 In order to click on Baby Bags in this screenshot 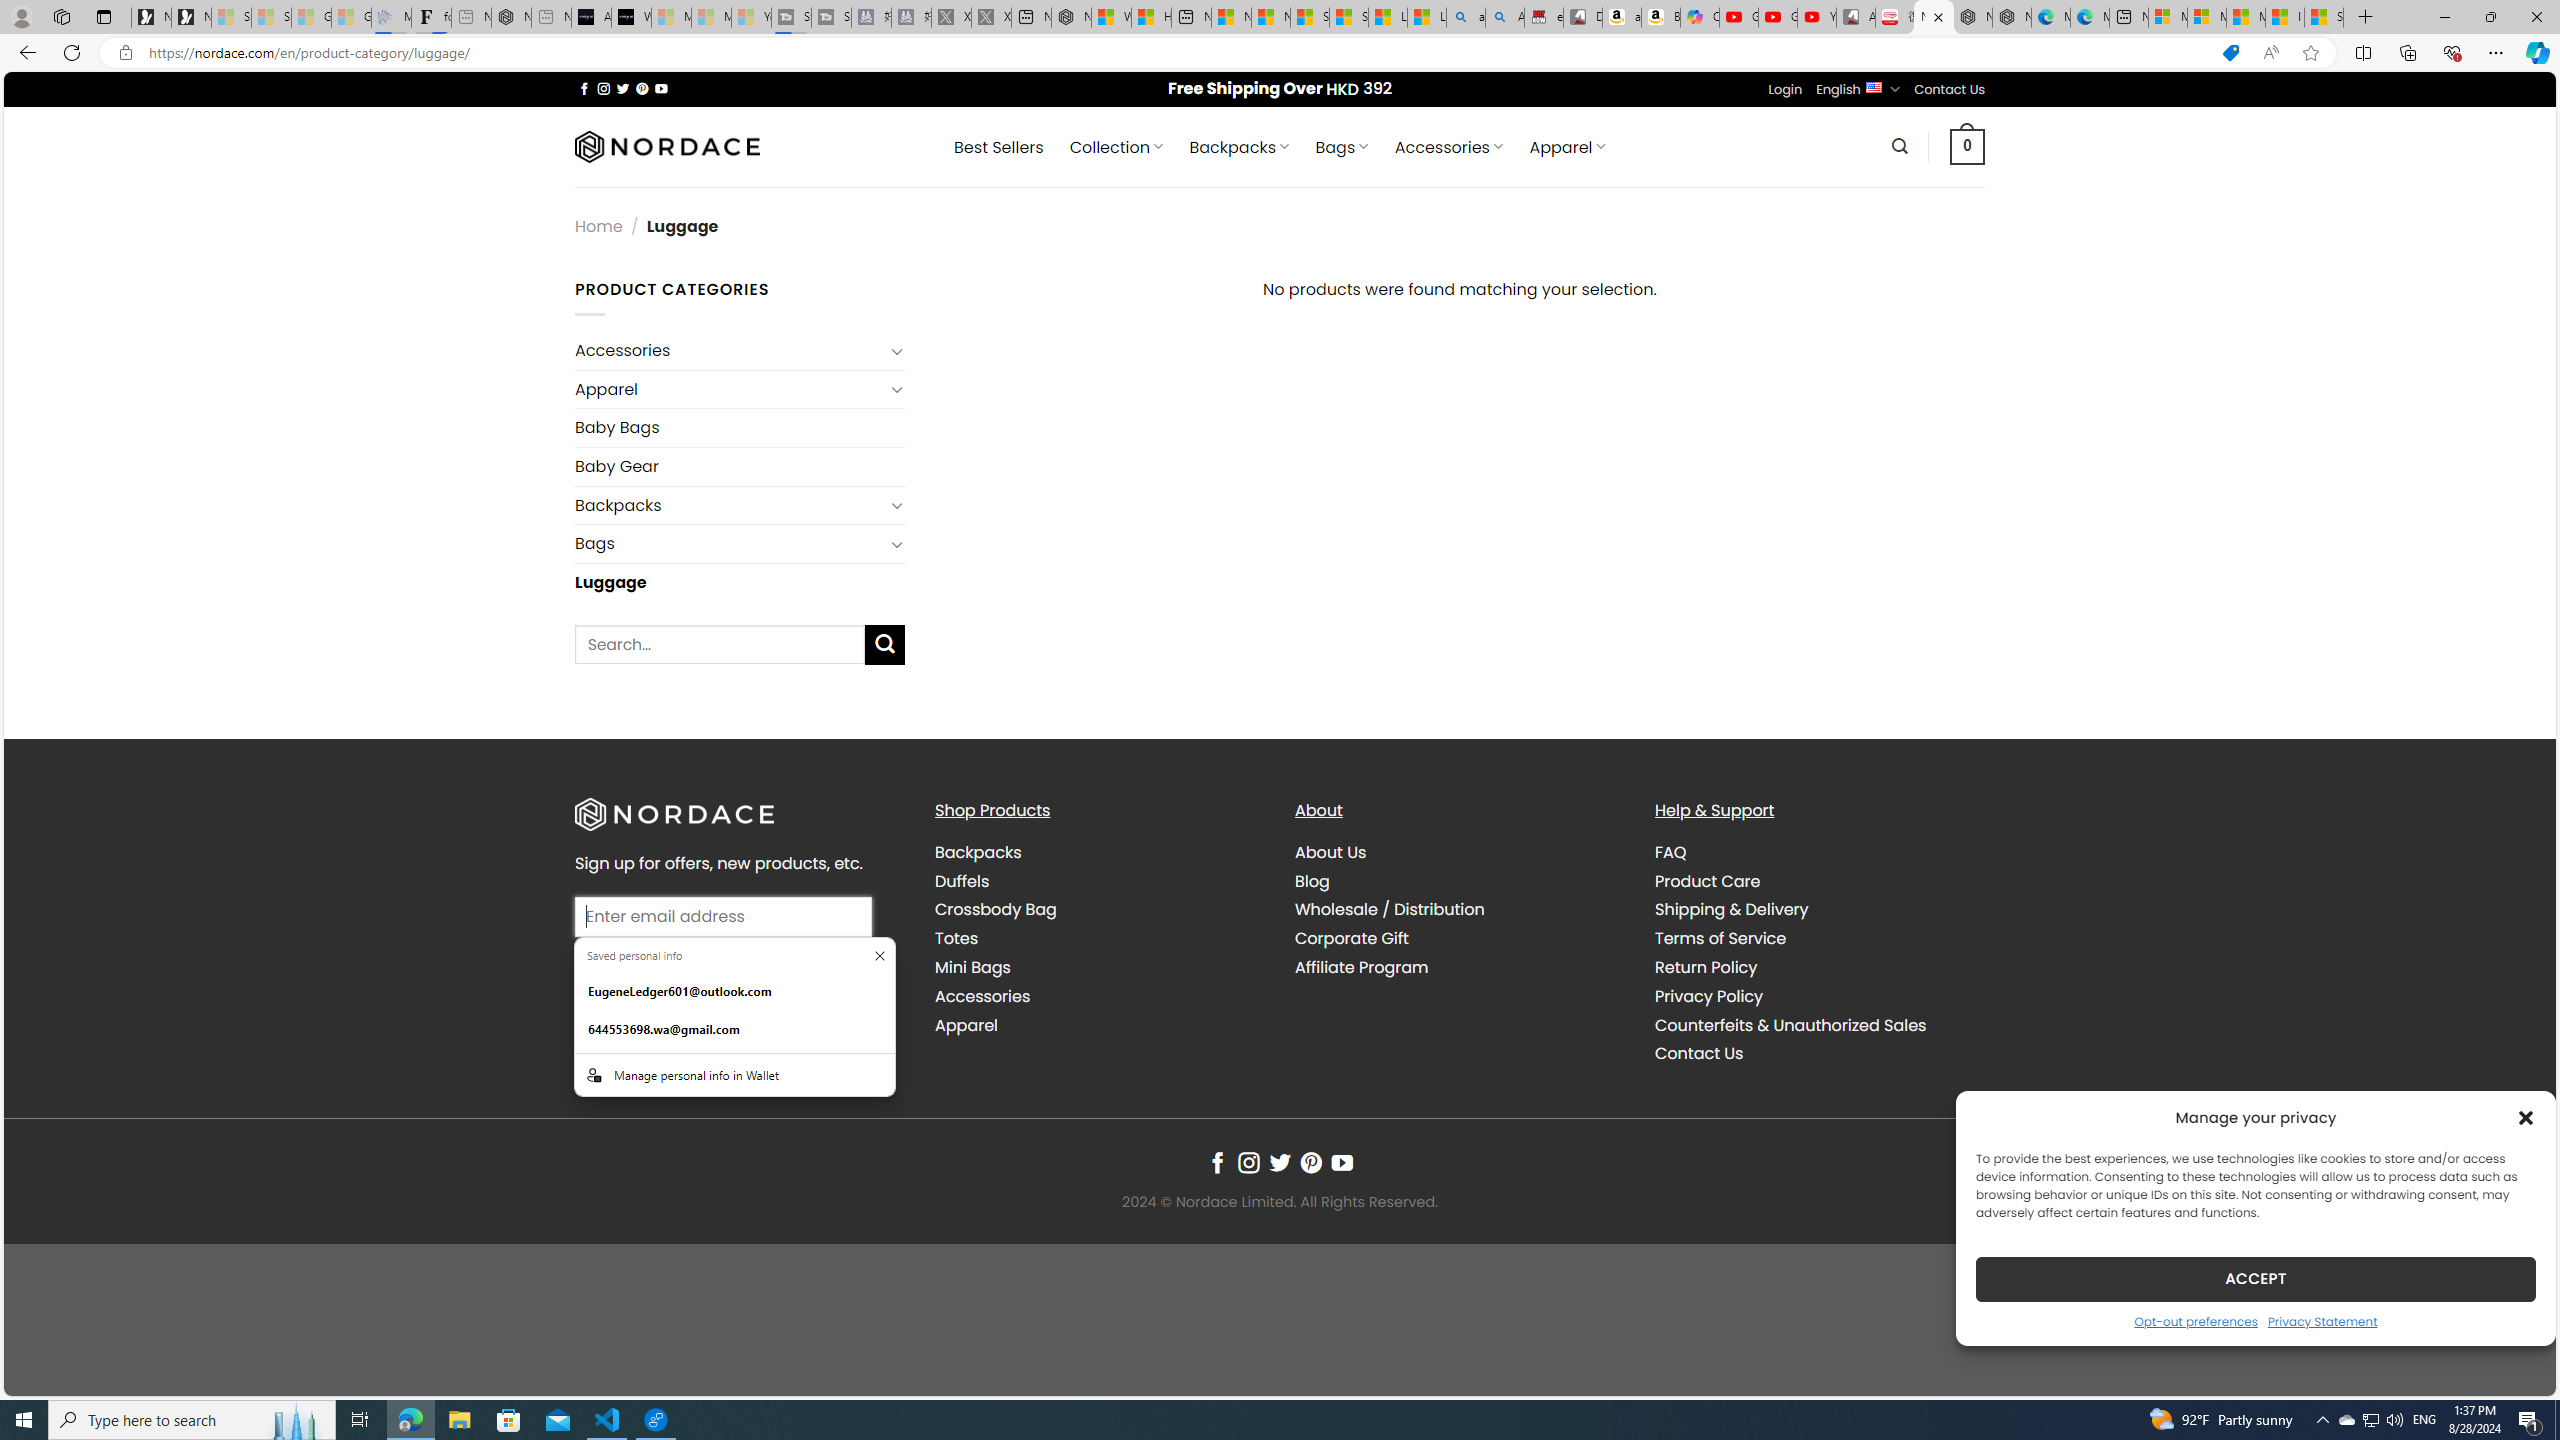, I will do `click(741, 427)`.